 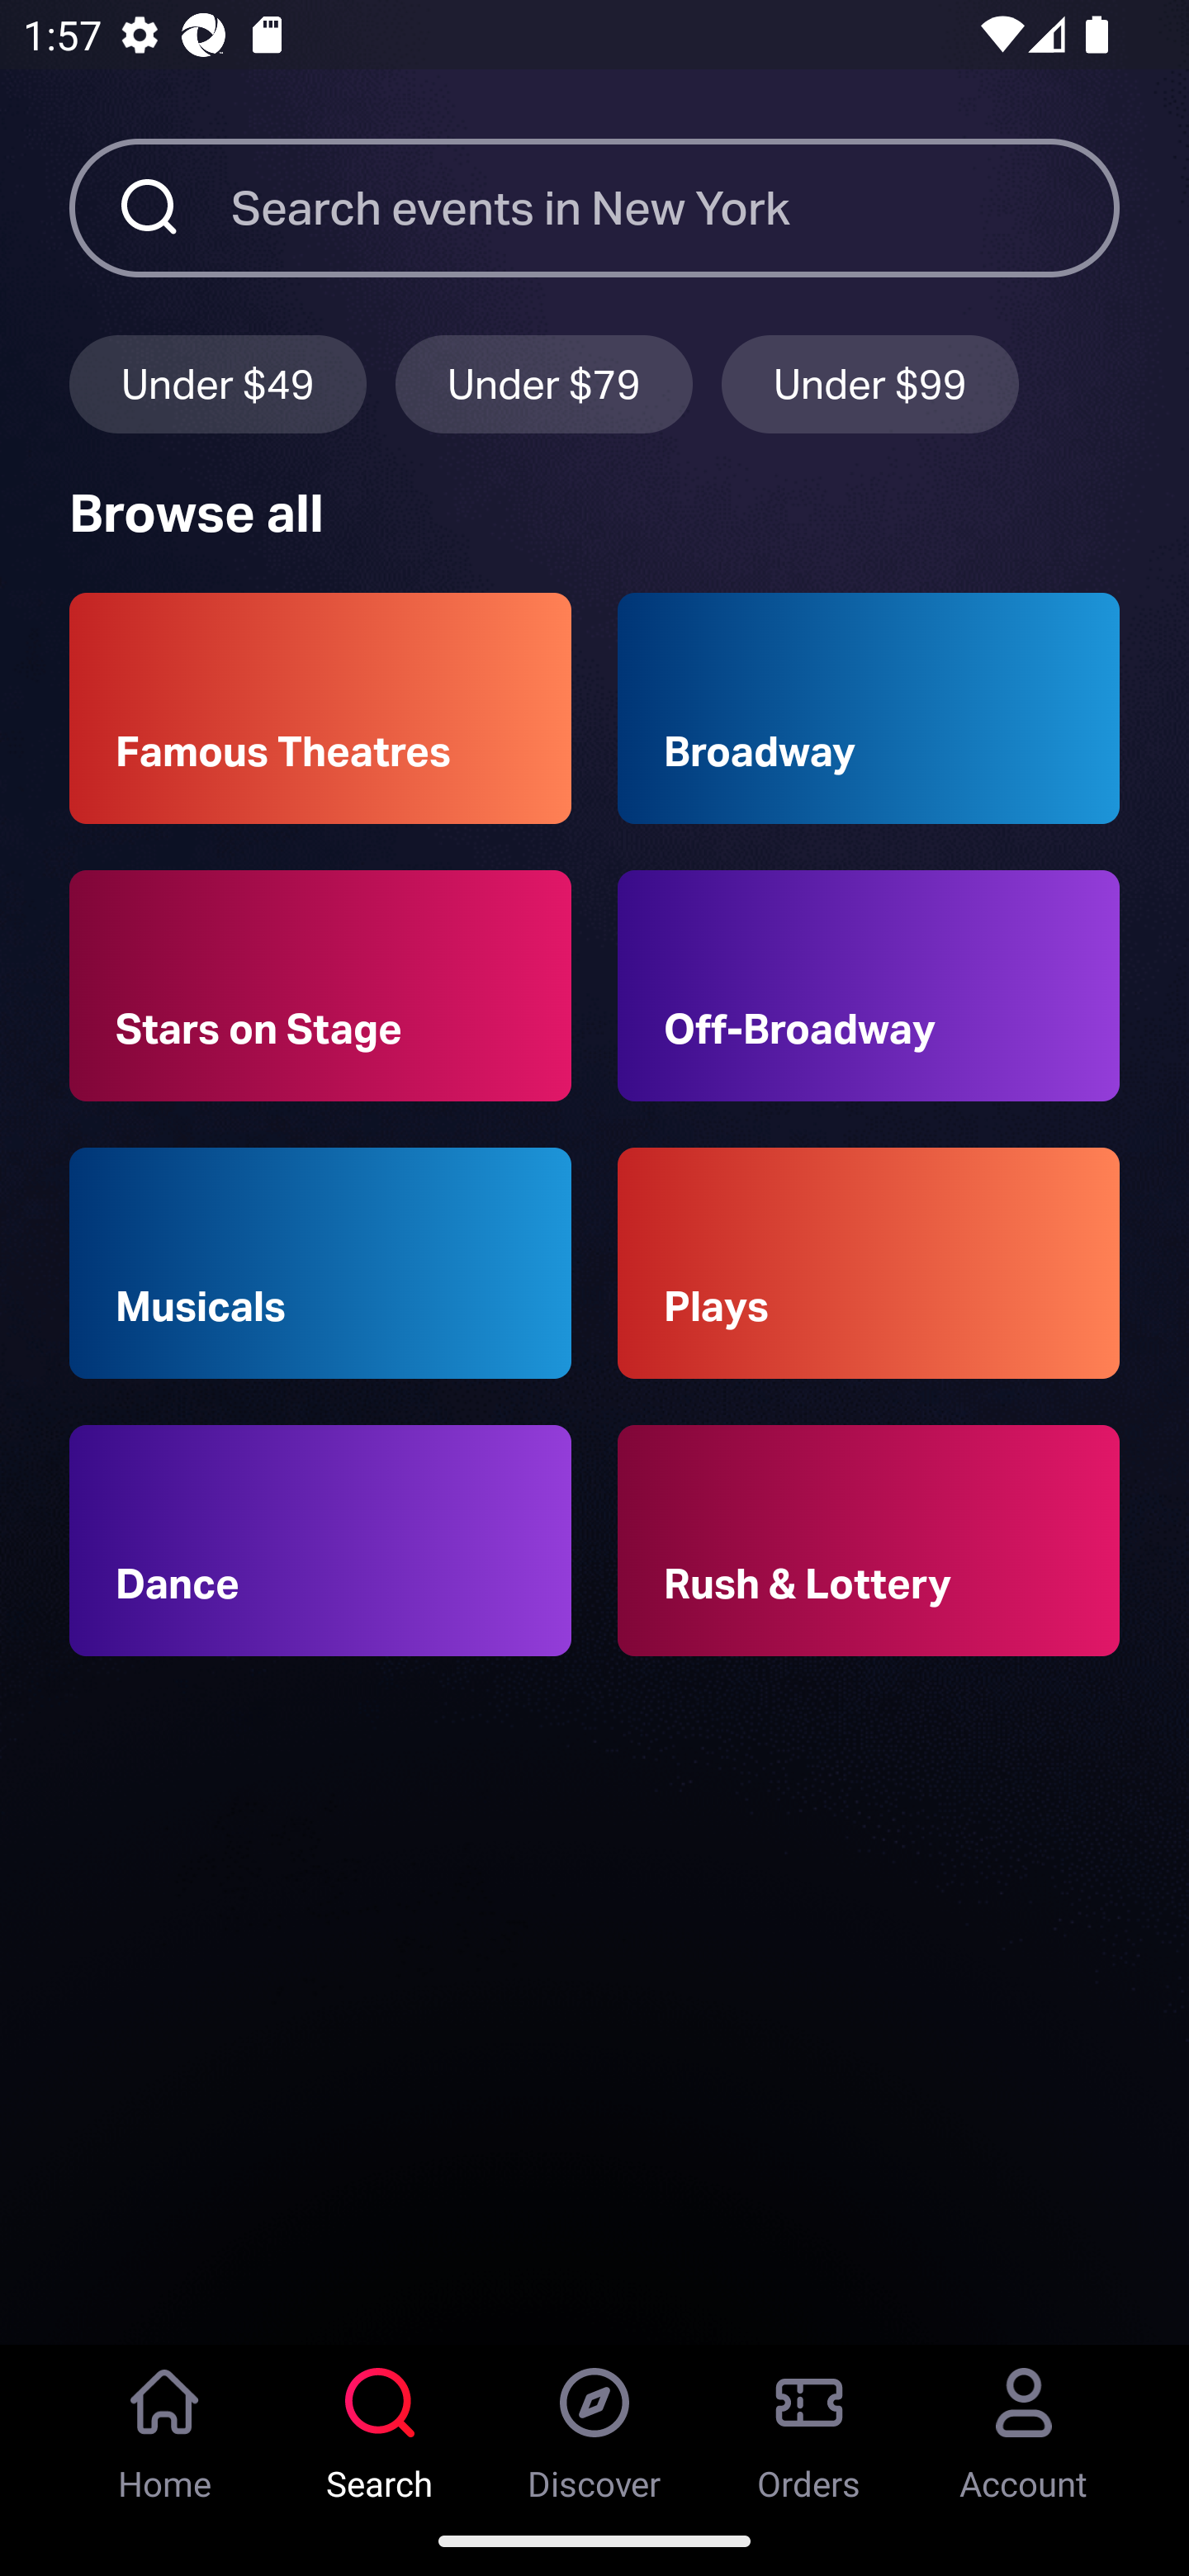 I want to click on Dance, so click(x=320, y=1541).